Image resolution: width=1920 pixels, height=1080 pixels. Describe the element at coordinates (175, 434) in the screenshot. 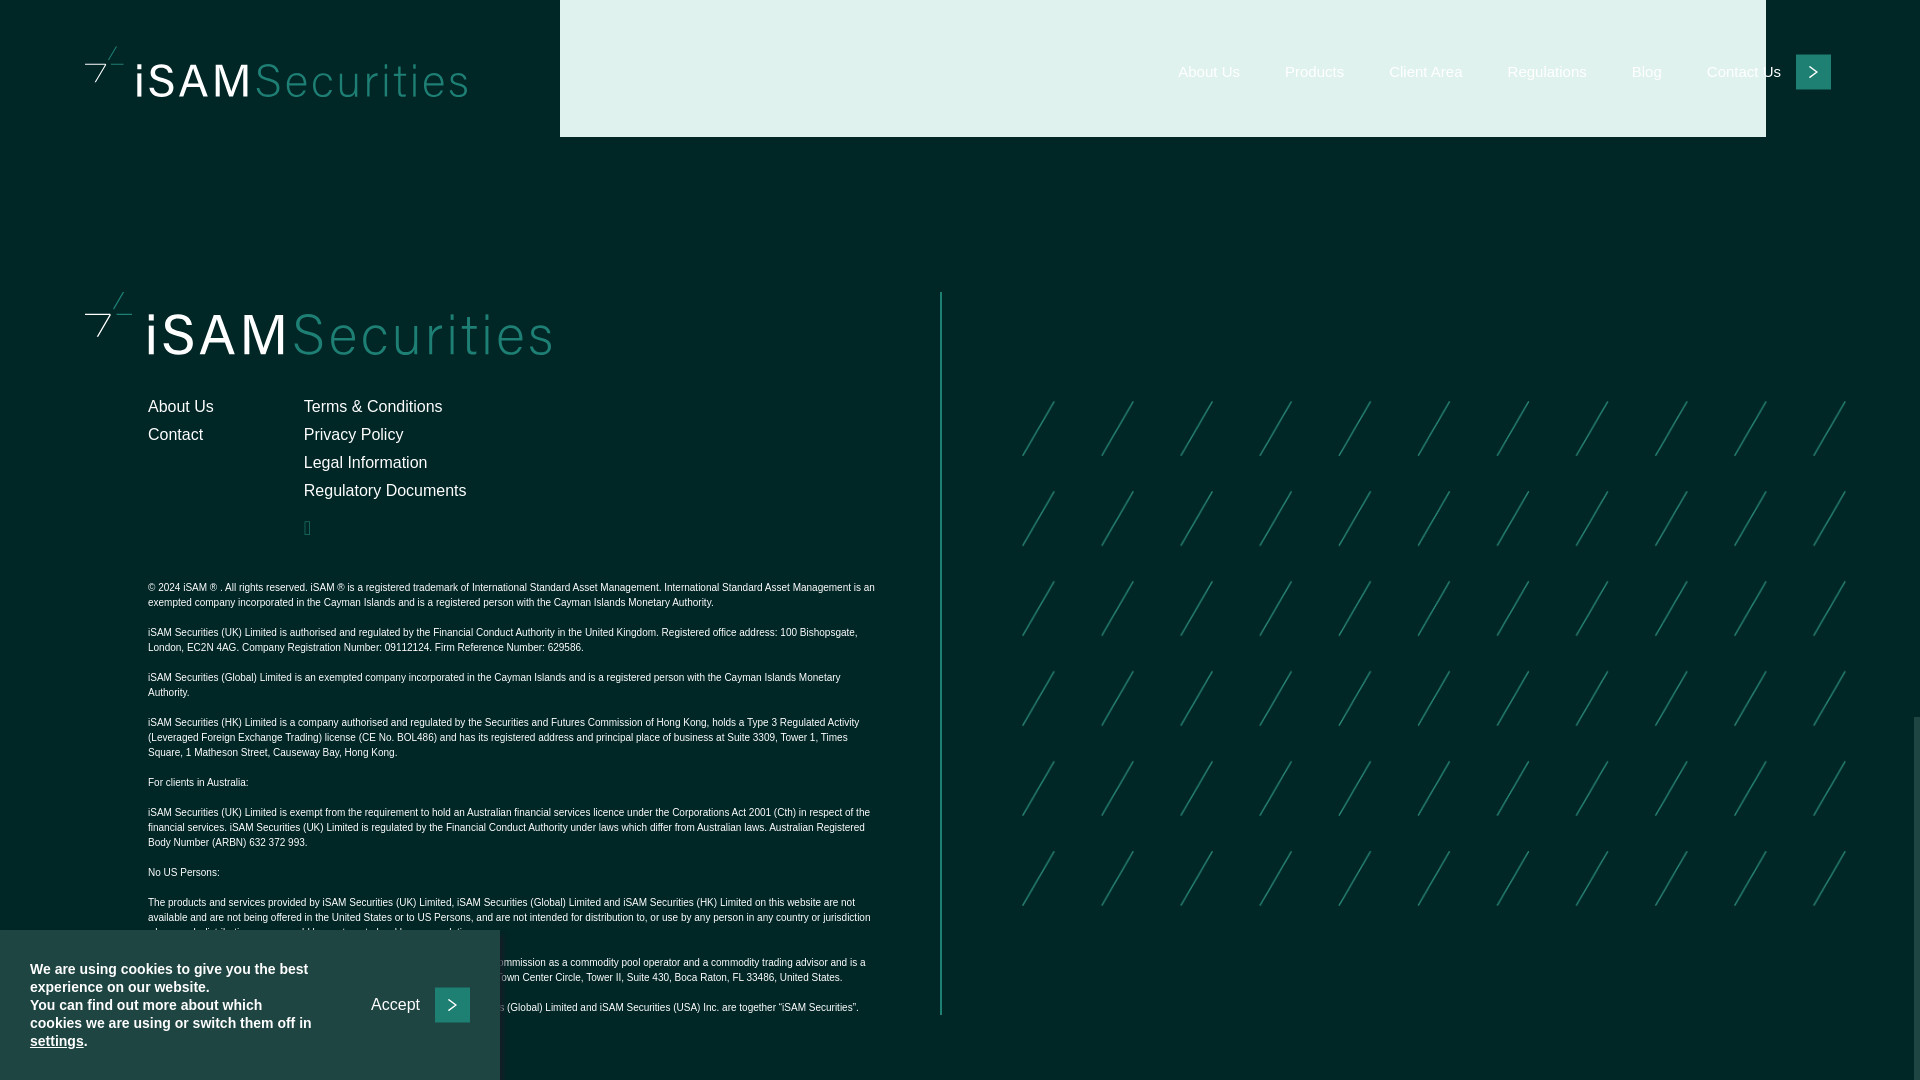

I see `Contact` at that location.